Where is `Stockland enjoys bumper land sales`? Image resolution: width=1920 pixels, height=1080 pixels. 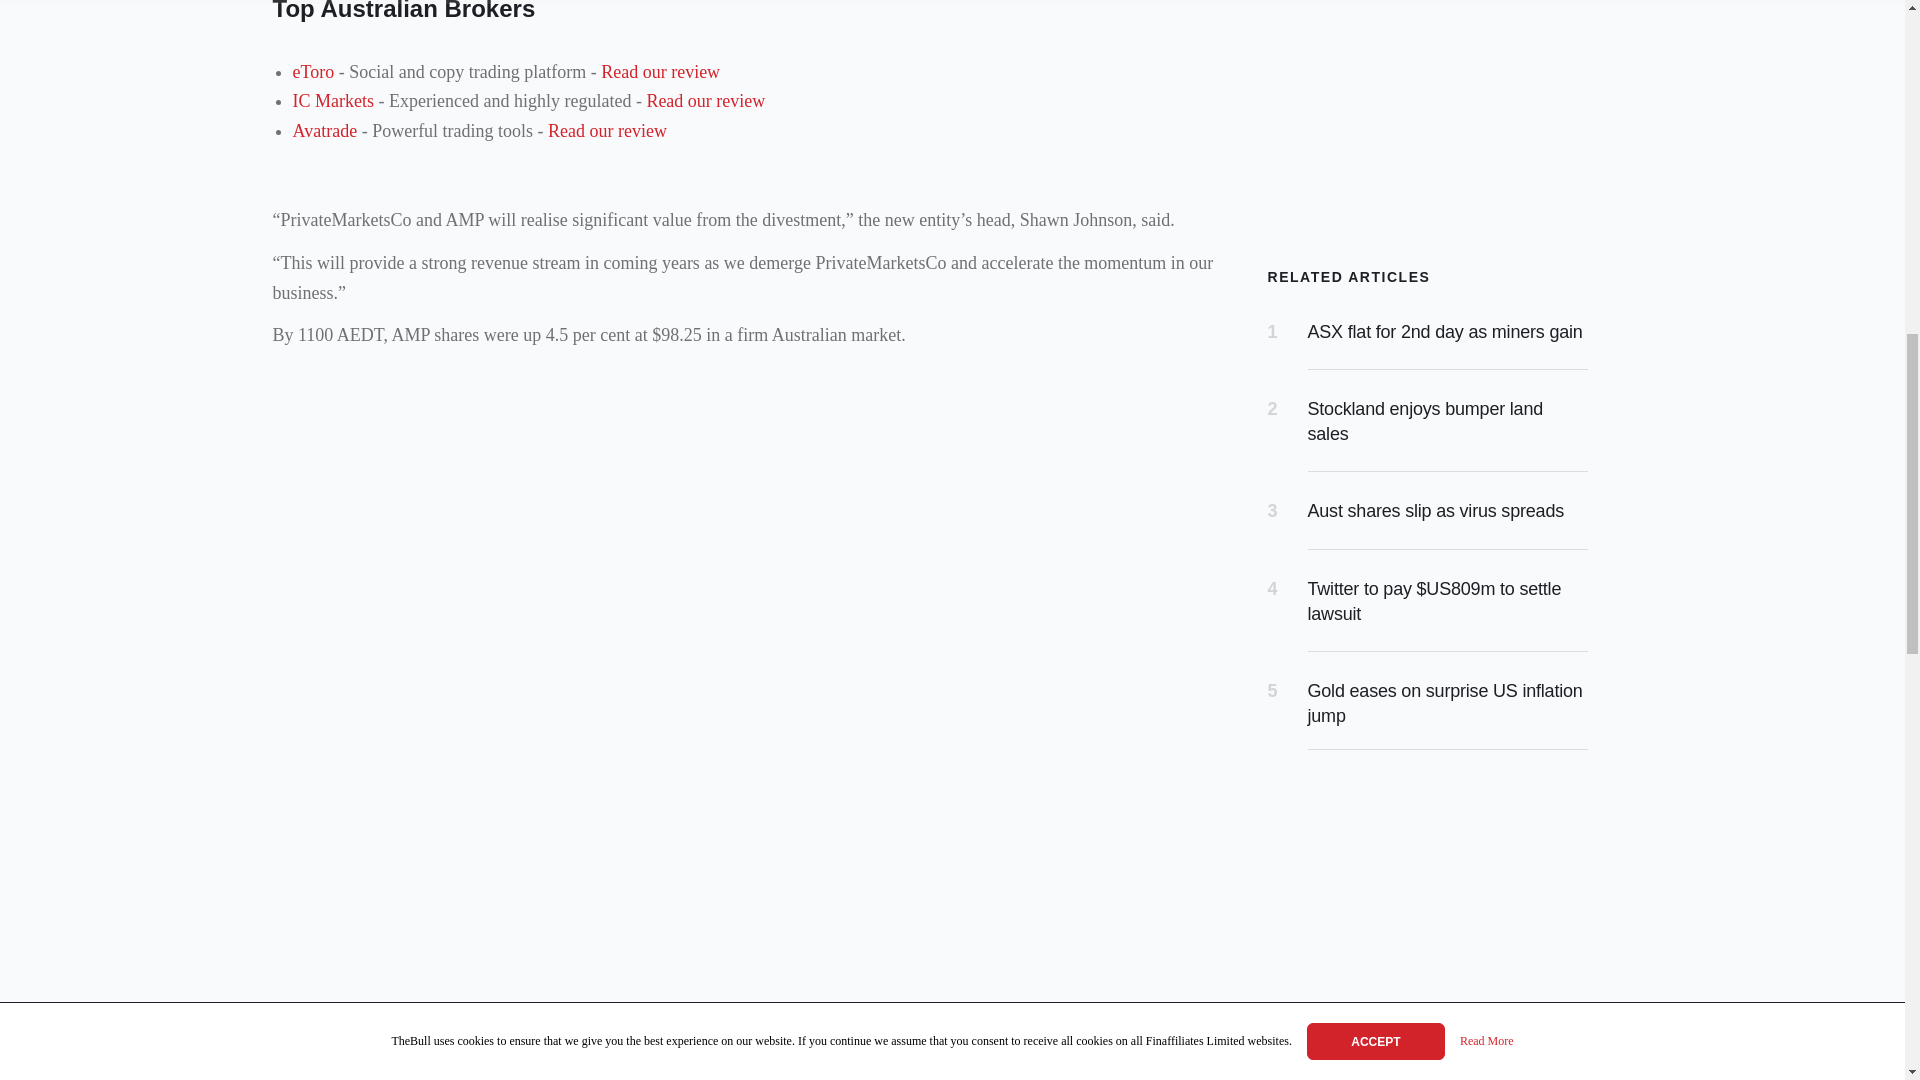 Stockland enjoys bumper land sales is located at coordinates (1425, 420).